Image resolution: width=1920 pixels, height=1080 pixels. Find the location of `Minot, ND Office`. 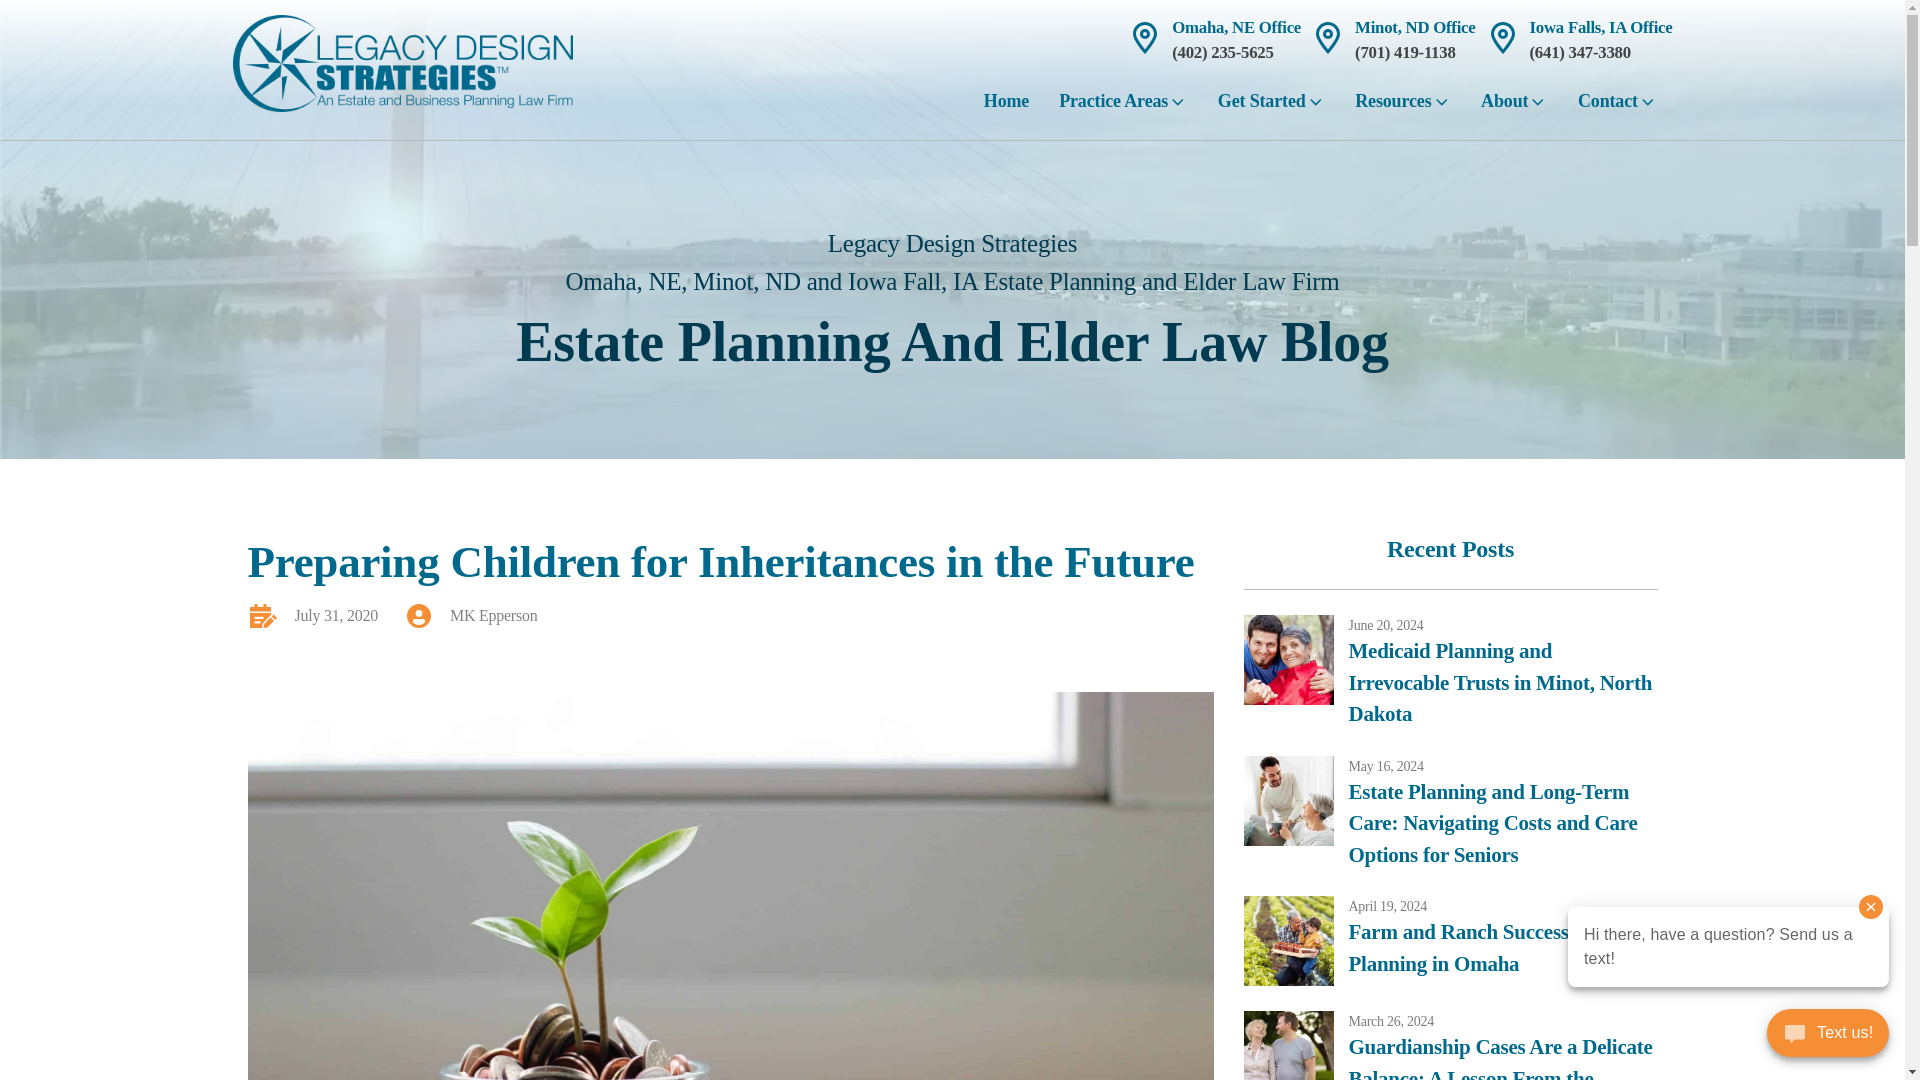

Minot, ND Office is located at coordinates (1414, 27).